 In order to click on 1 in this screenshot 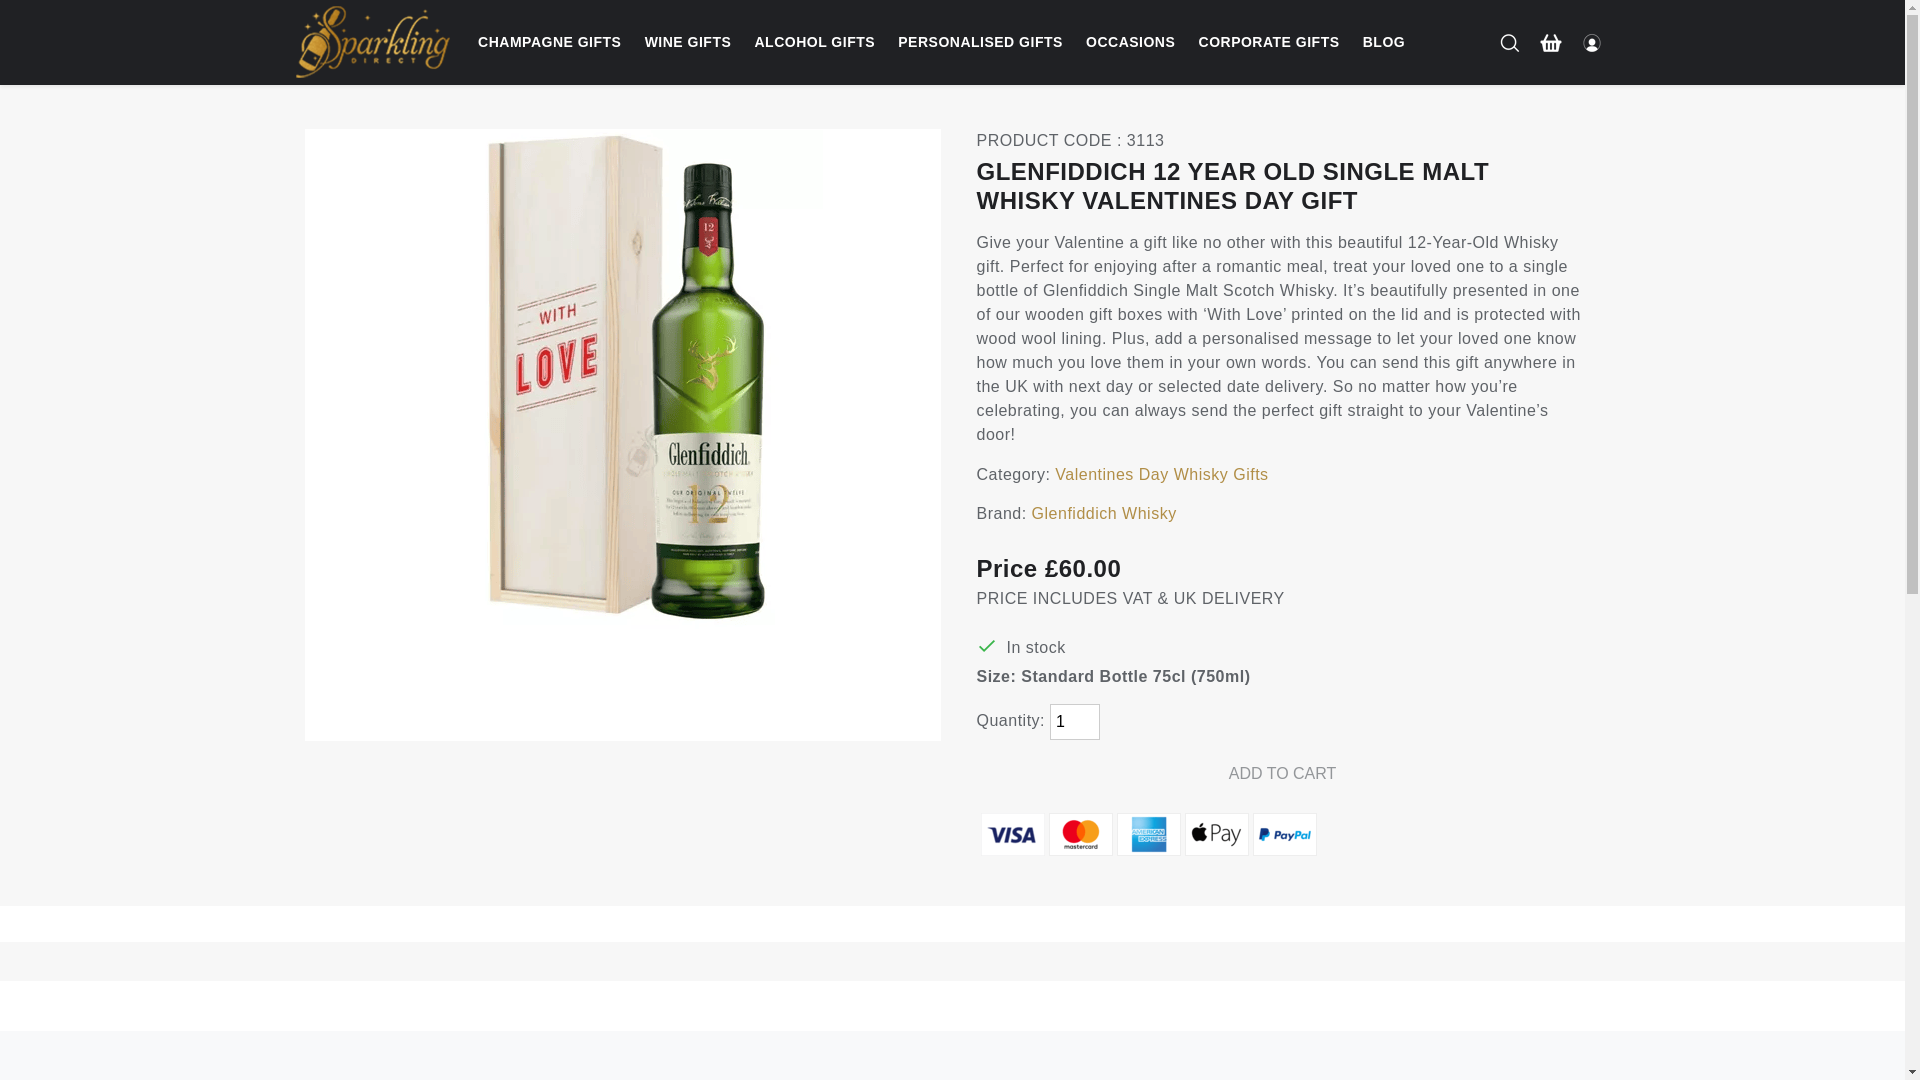, I will do `click(1075, 722)`.